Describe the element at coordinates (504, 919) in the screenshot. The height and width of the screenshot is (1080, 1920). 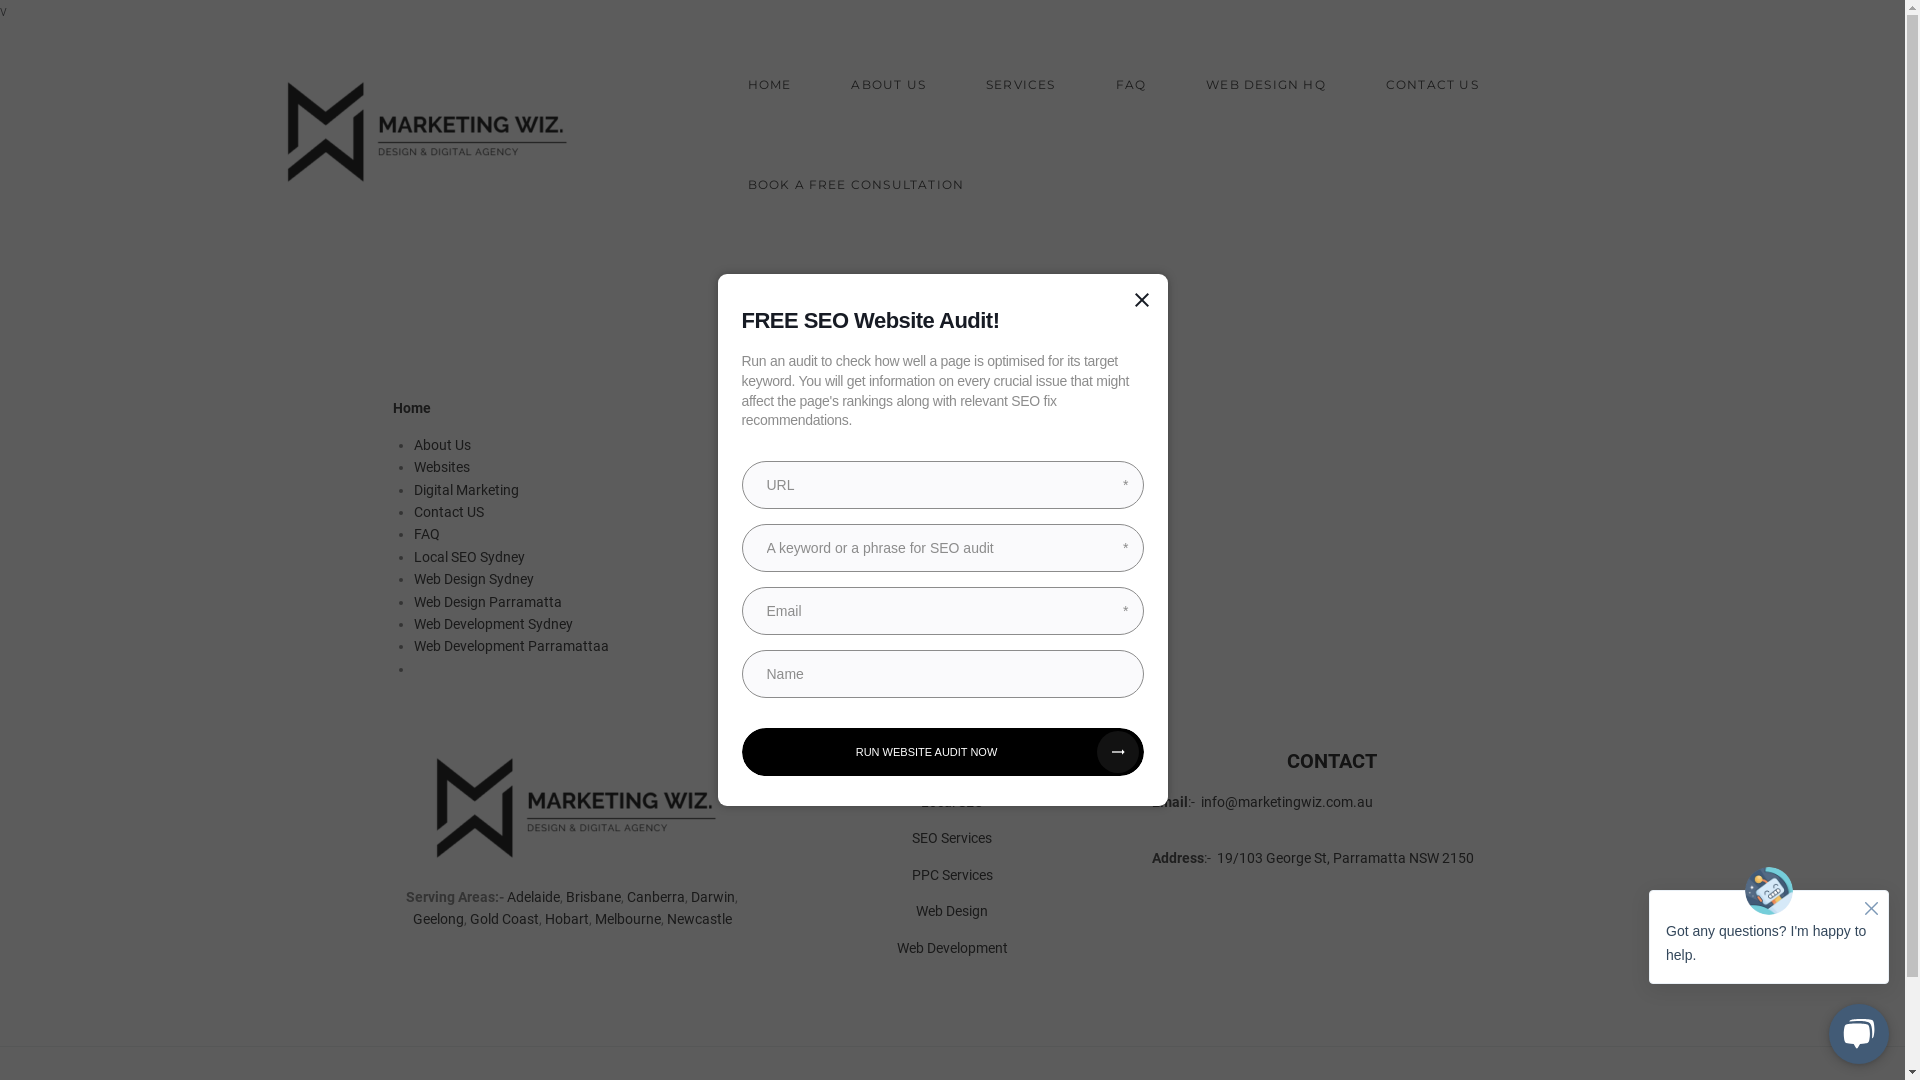
I see `Gold Coast` at that location.